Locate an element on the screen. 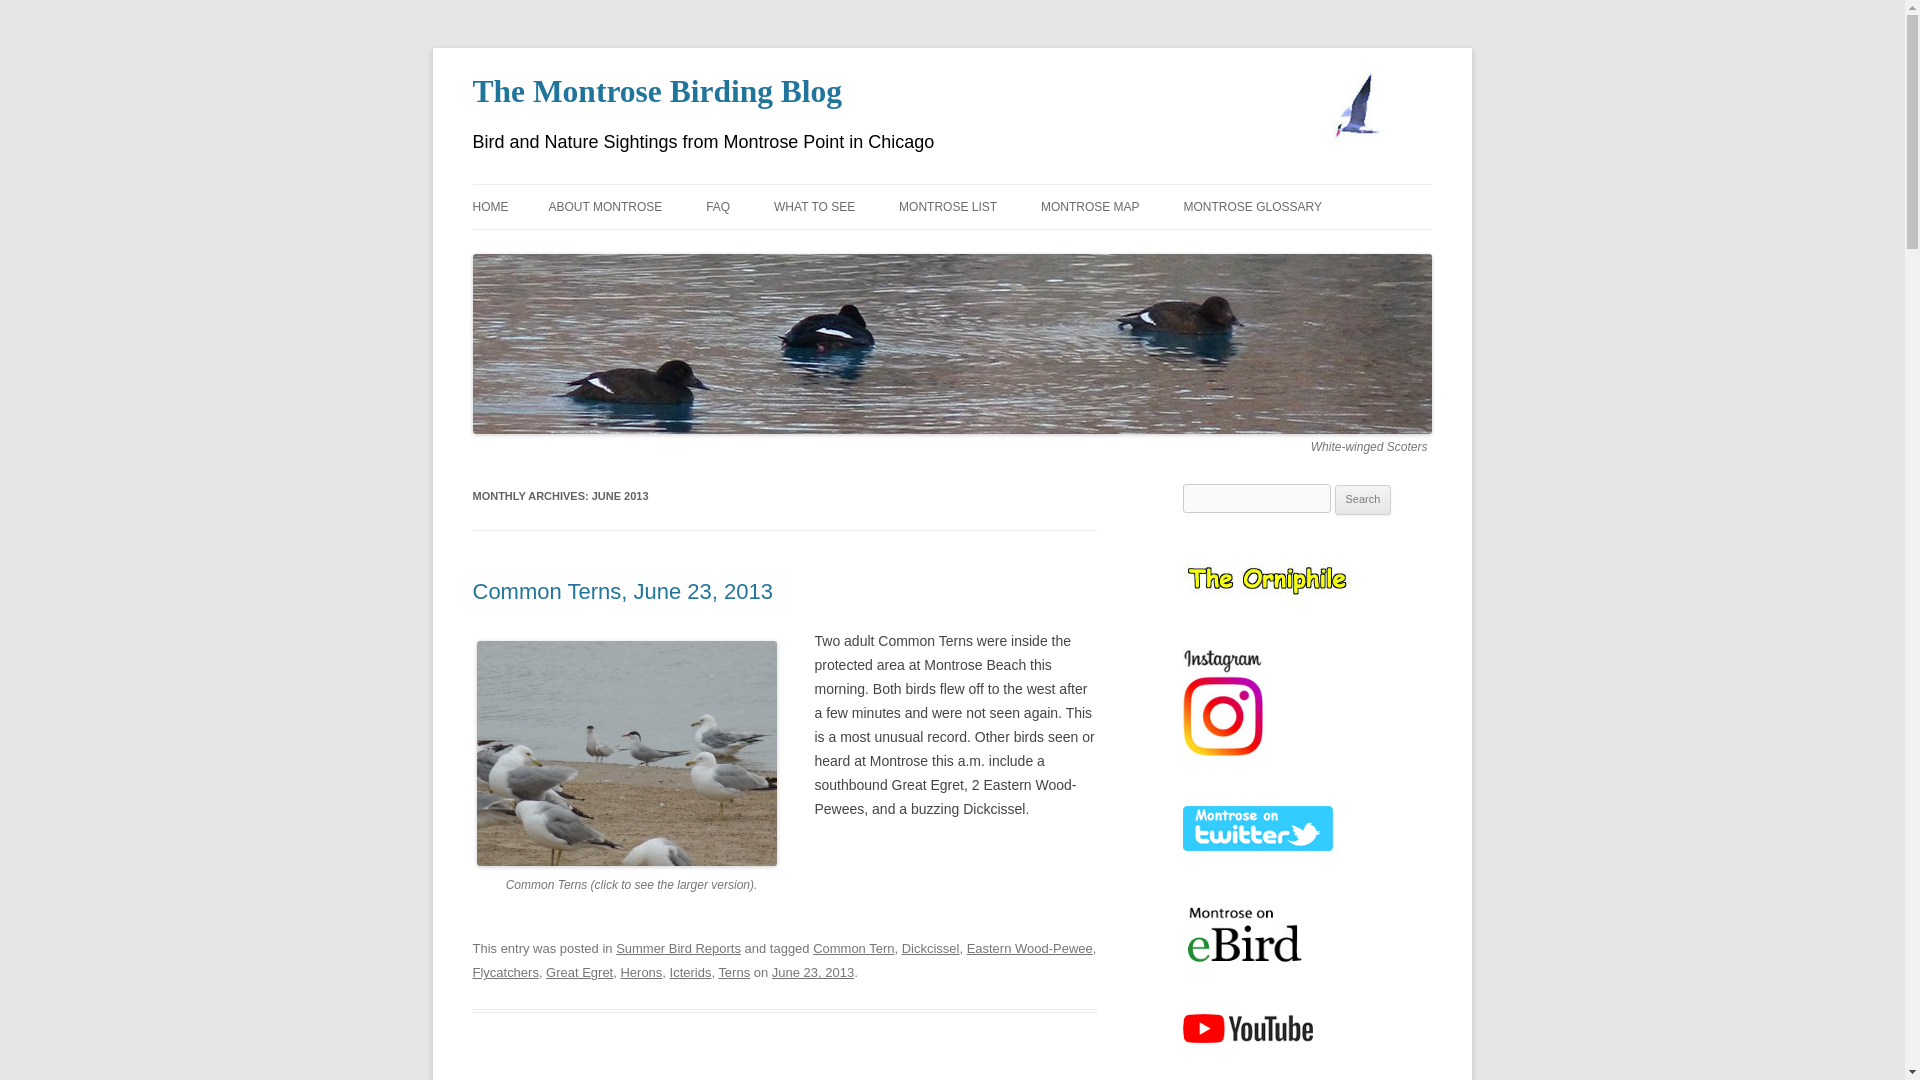 This screenshot has height=1080, width=1920. MONTROSE LIST is located at coordinates (947, 206).